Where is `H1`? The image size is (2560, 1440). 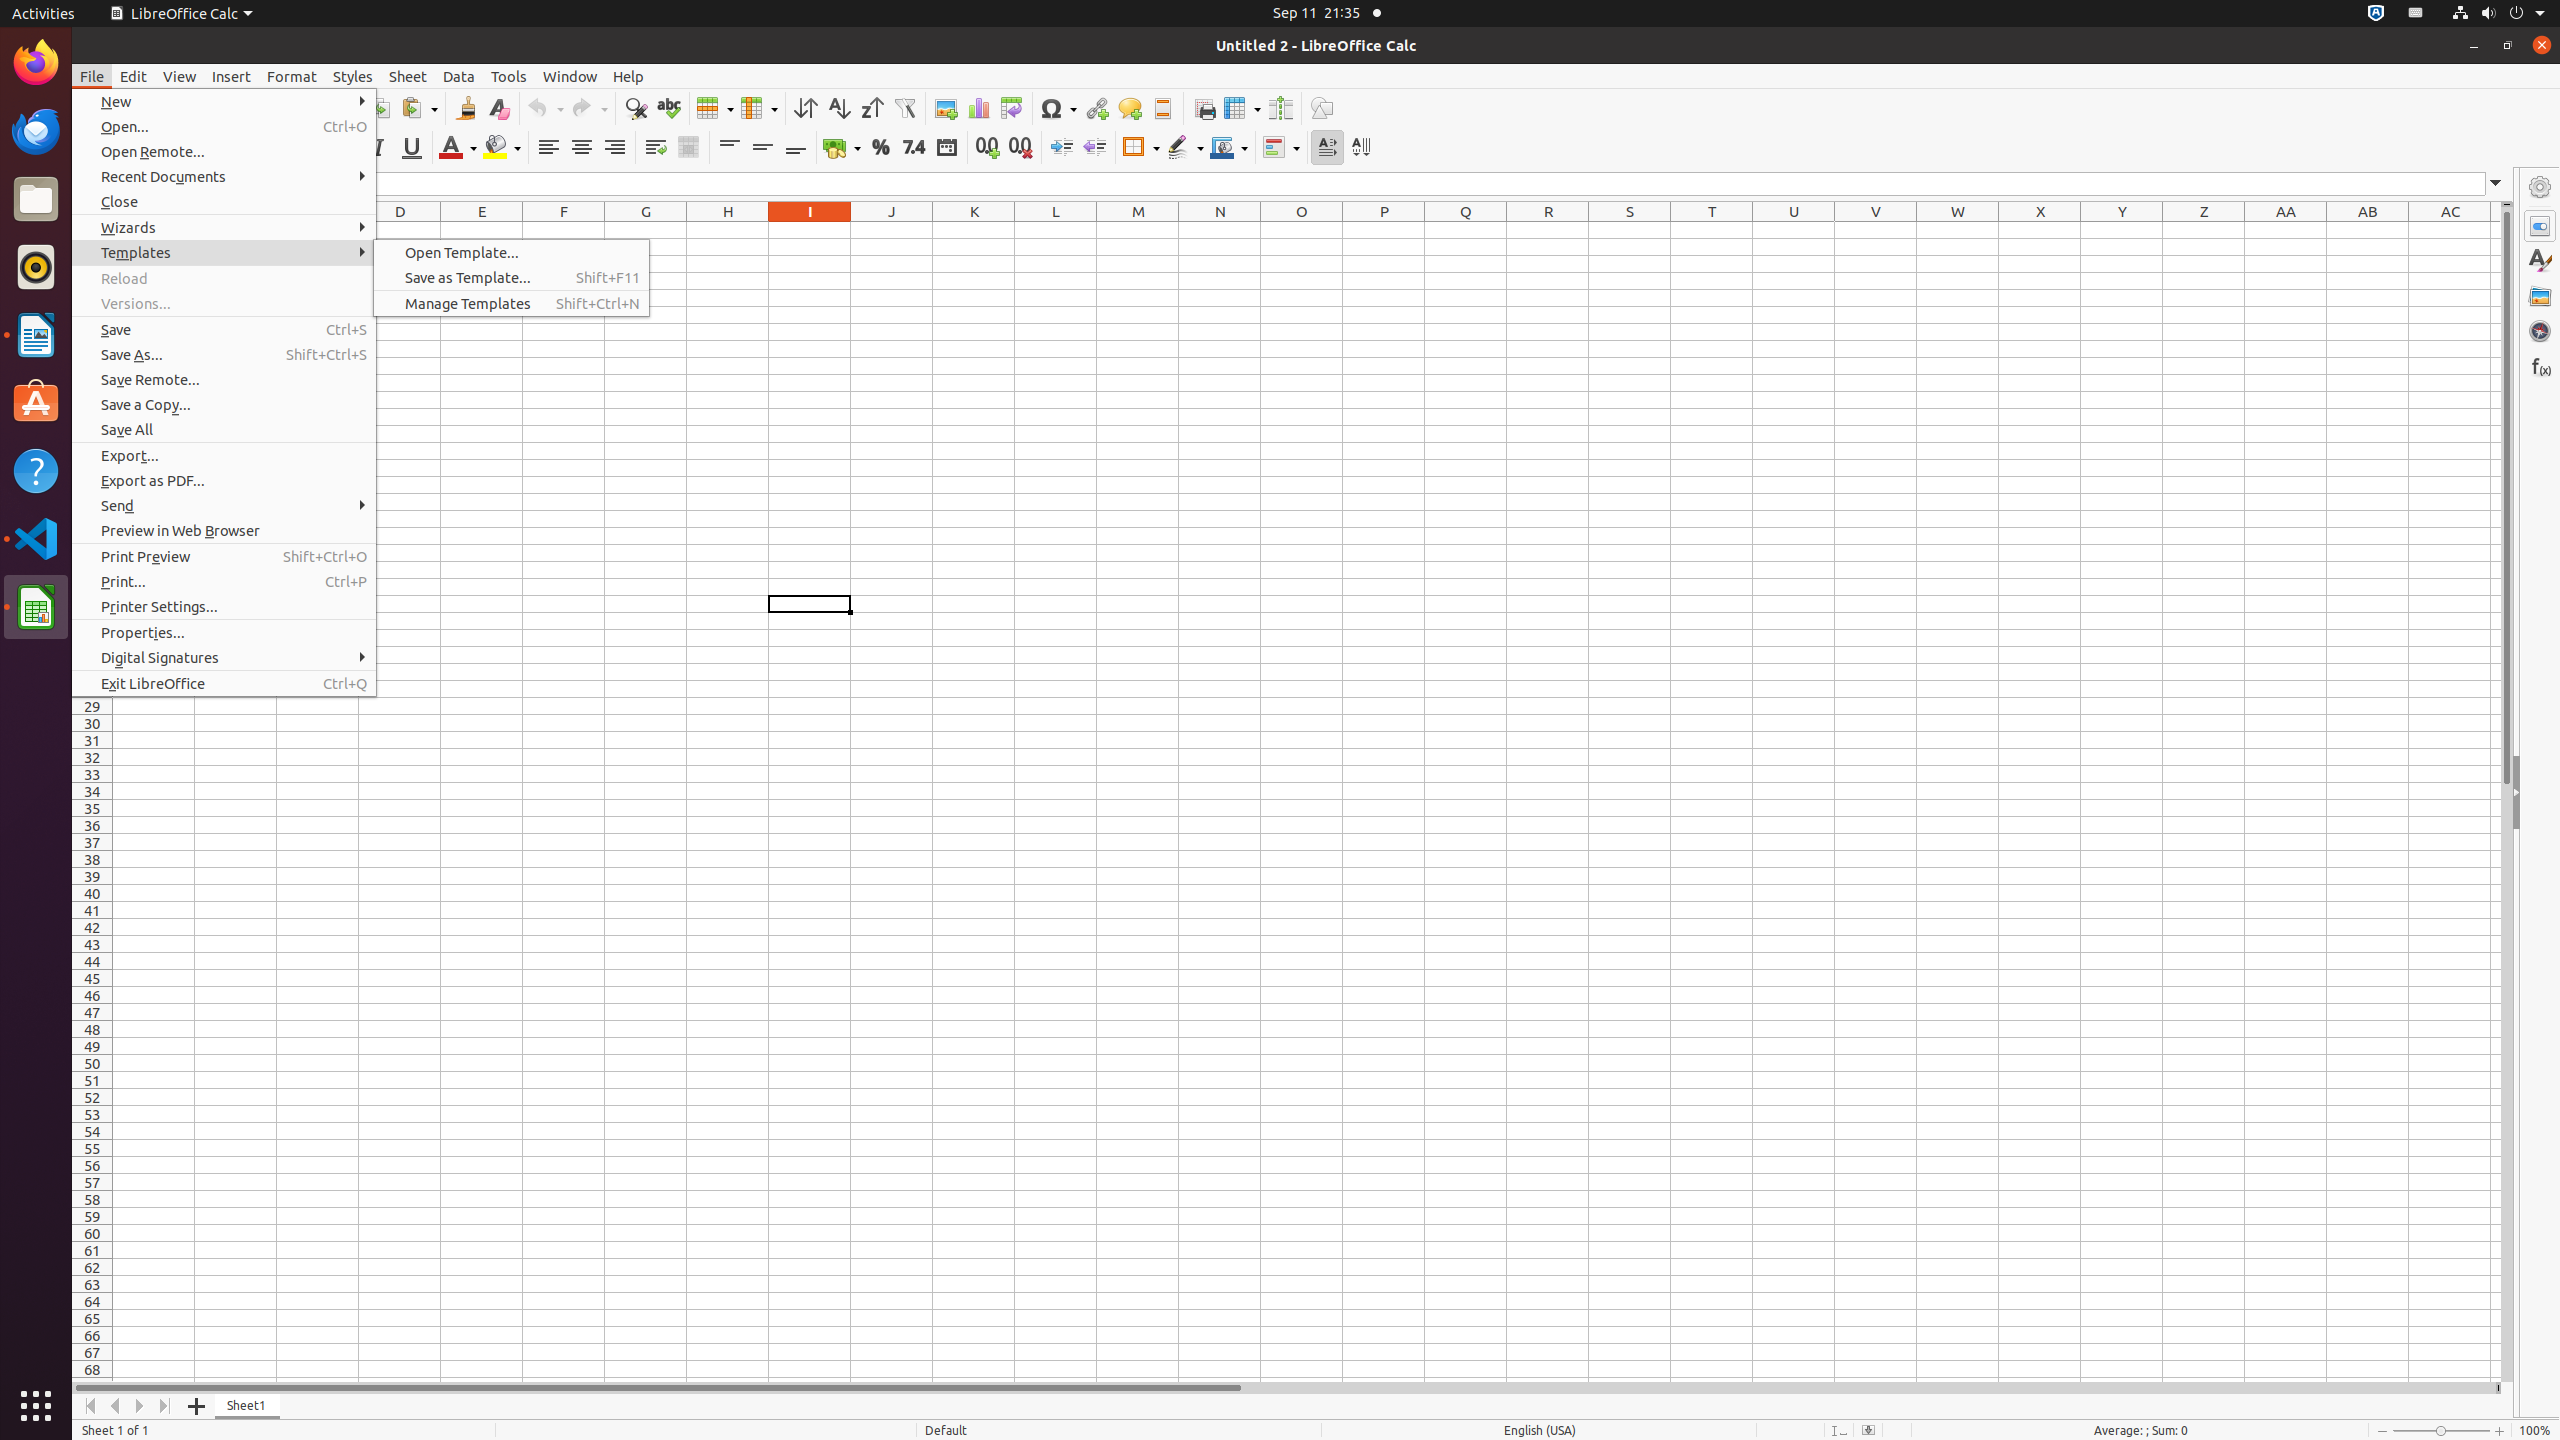
H1 is located at coordinates (728, 230).